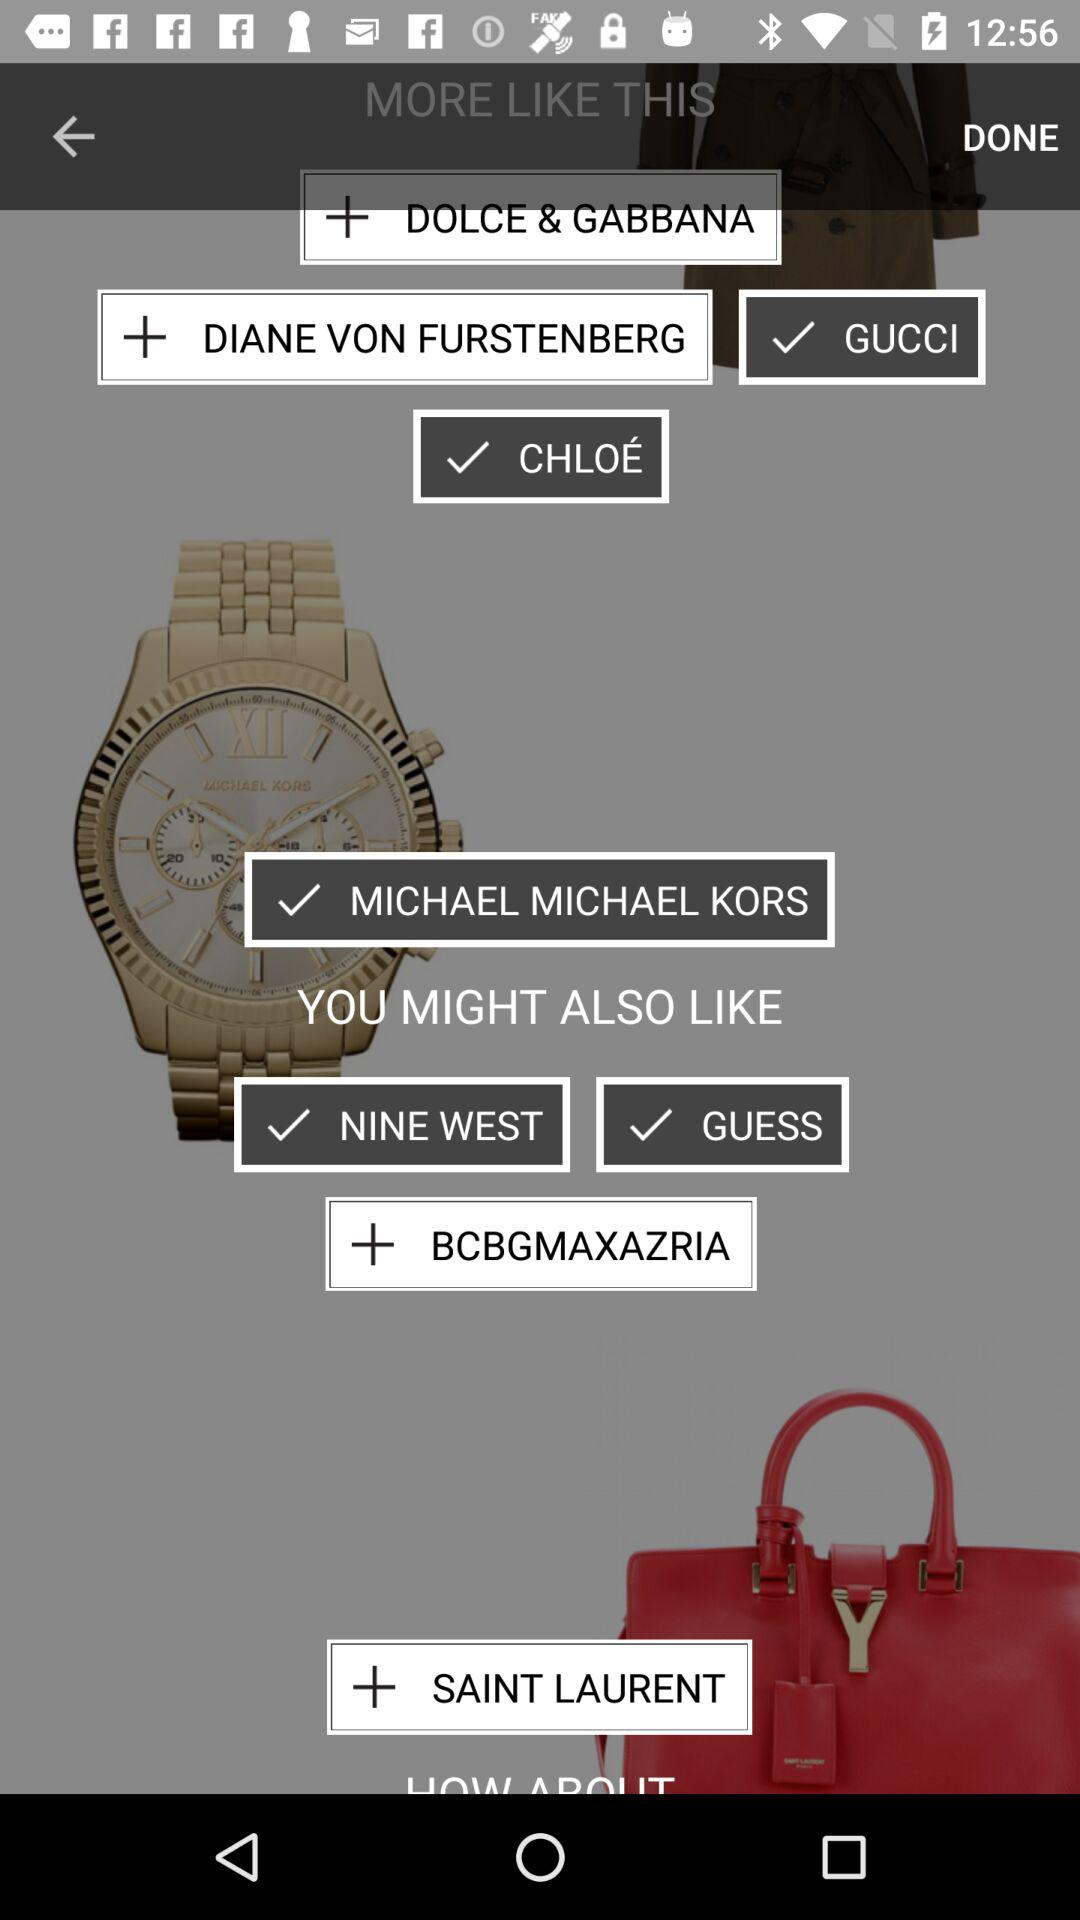  Describe the element at coordinates (402, 1124) in the screenshot. I see `jump until the nine west` at that location.